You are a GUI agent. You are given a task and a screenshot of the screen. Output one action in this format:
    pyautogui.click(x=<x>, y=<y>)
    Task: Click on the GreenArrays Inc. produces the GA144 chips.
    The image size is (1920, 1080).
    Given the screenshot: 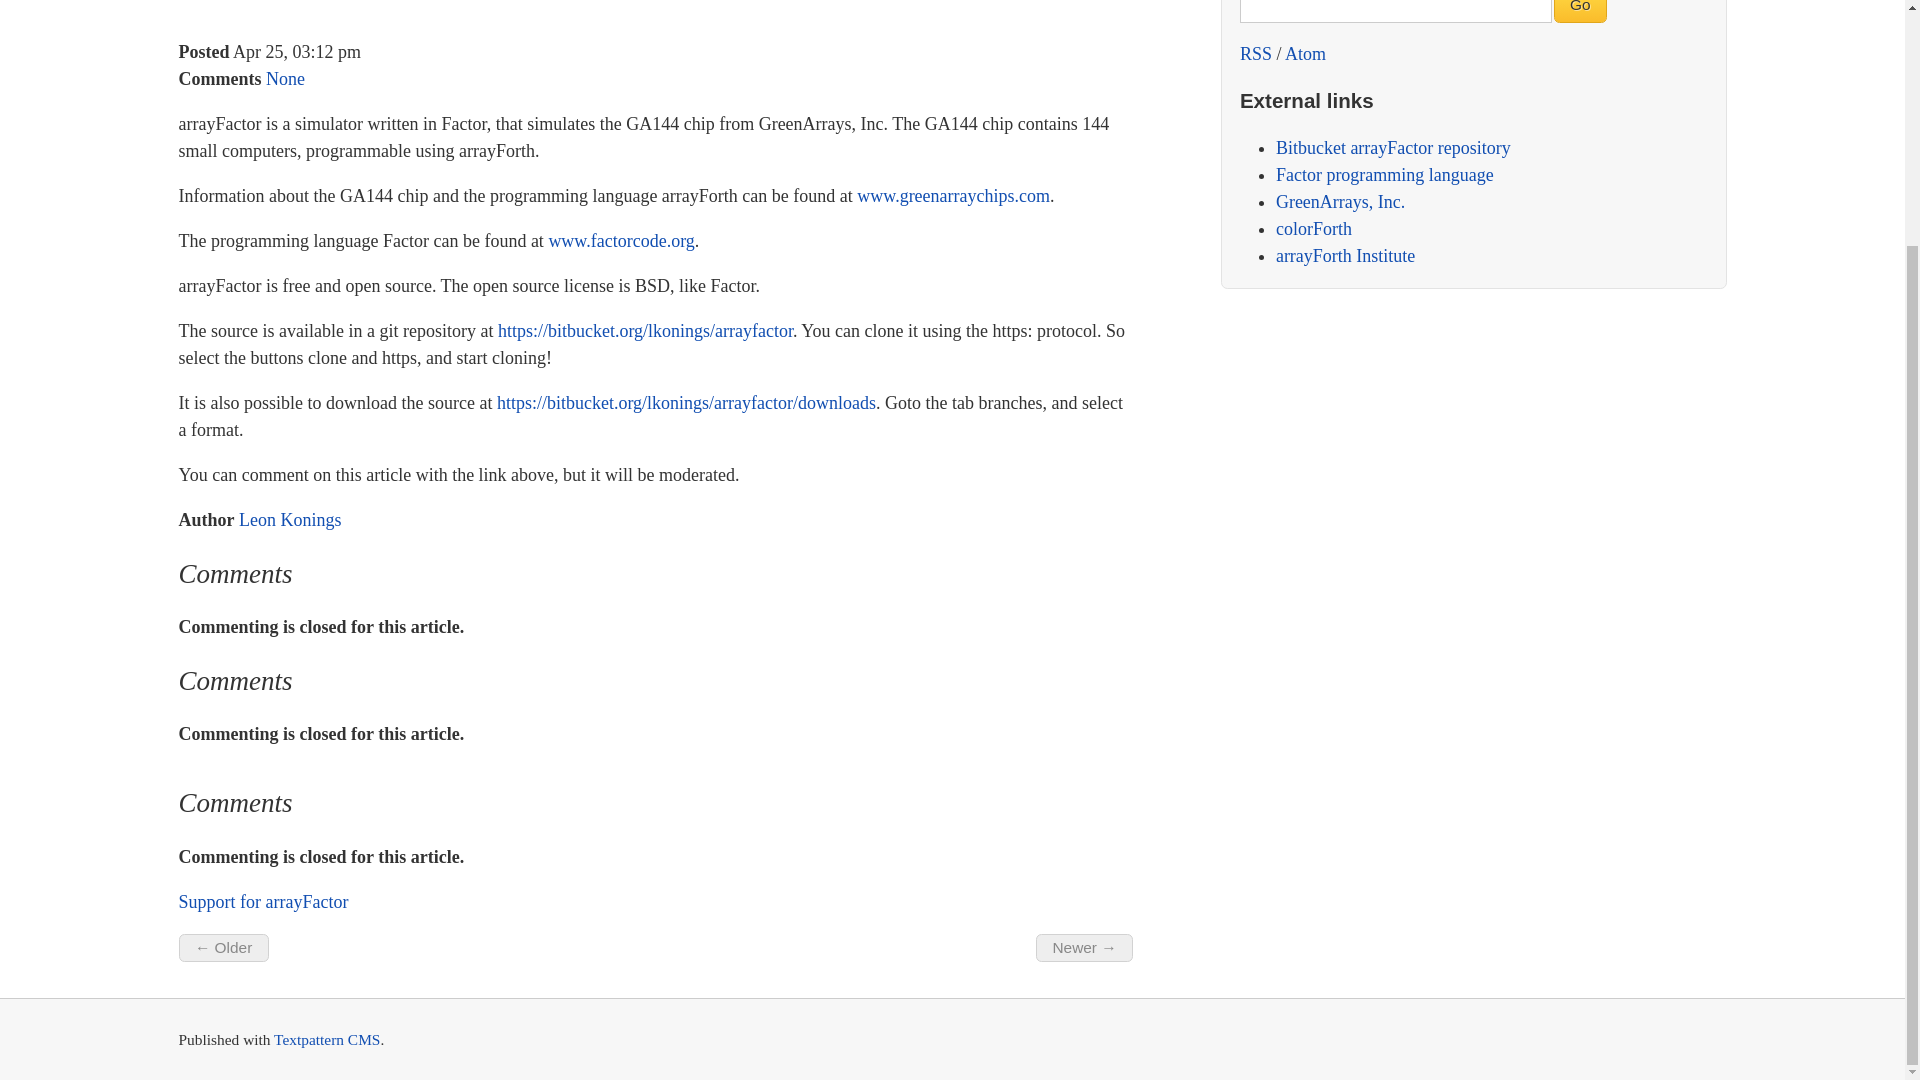 What is the action you would take?
    pyautogui.click(x=1340, y=202)
    